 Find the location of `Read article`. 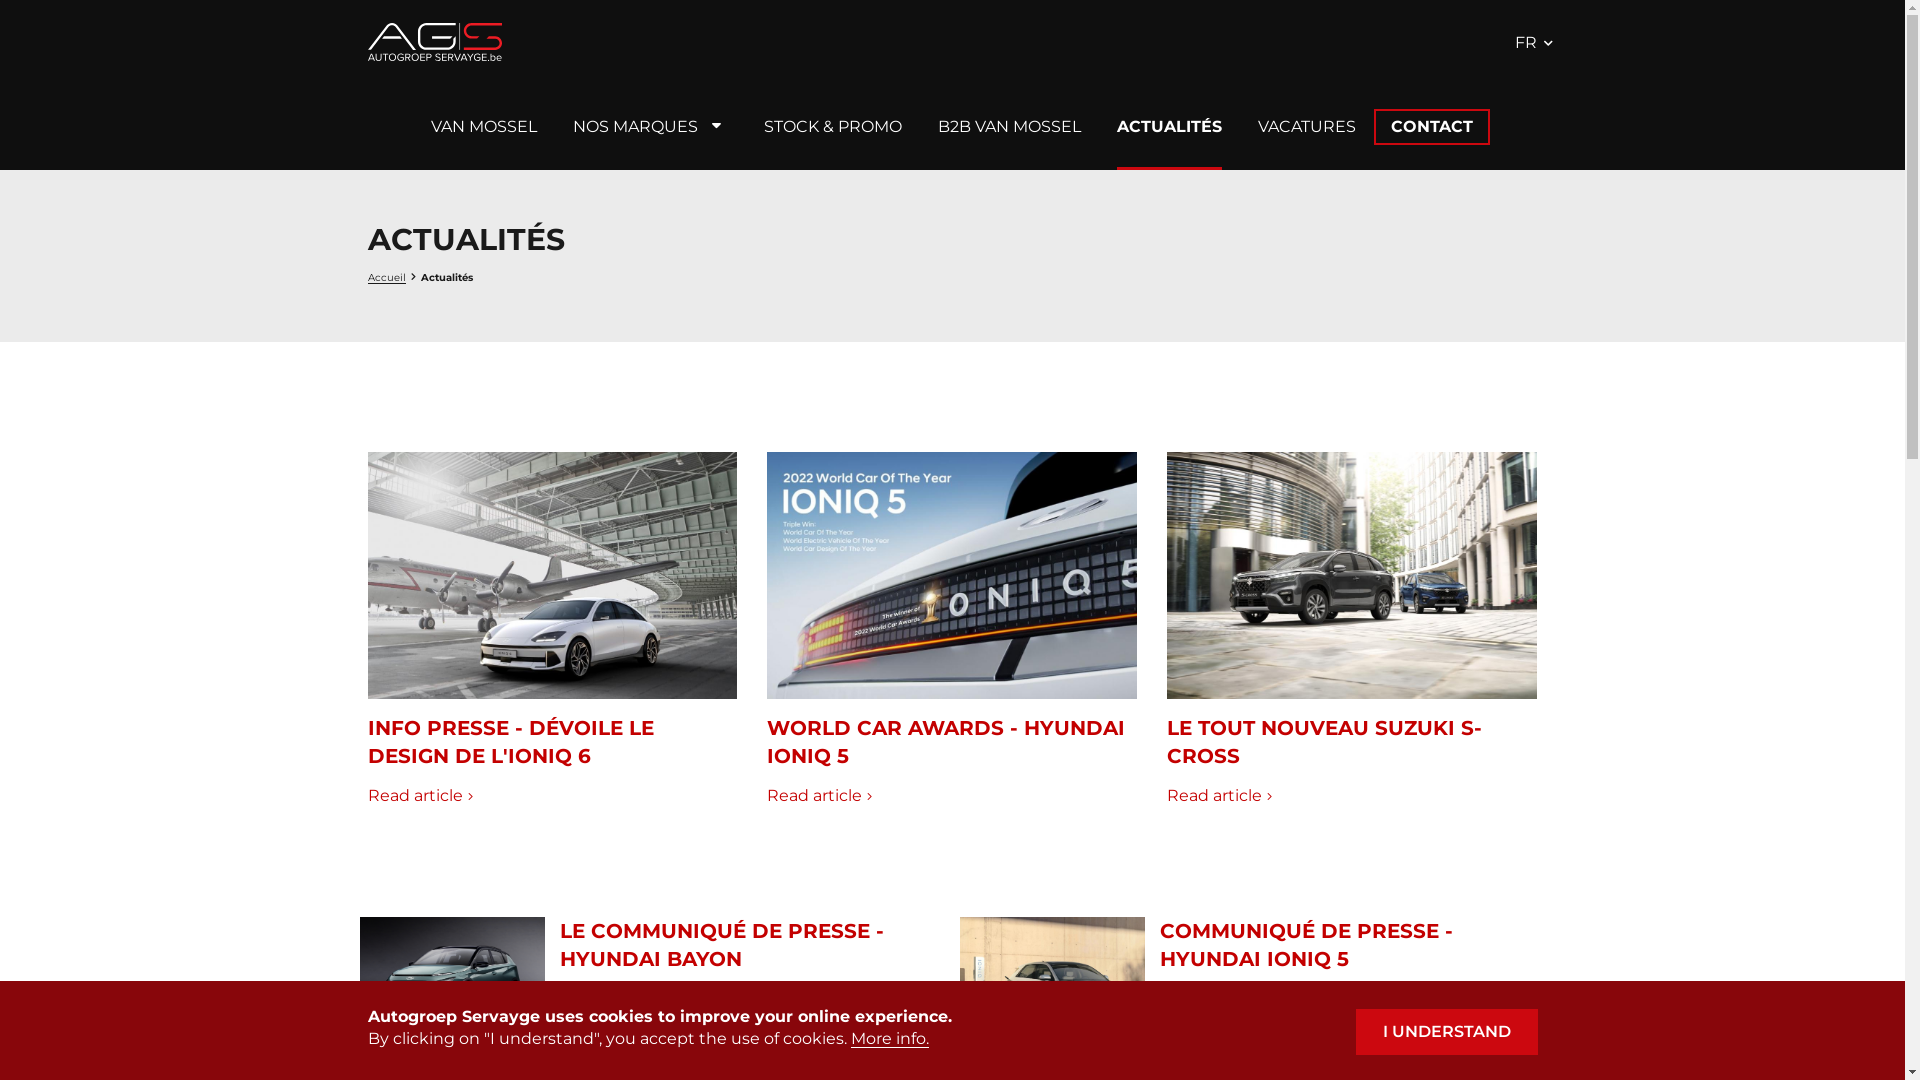

Read article is located at coordinates (1212, 1058).